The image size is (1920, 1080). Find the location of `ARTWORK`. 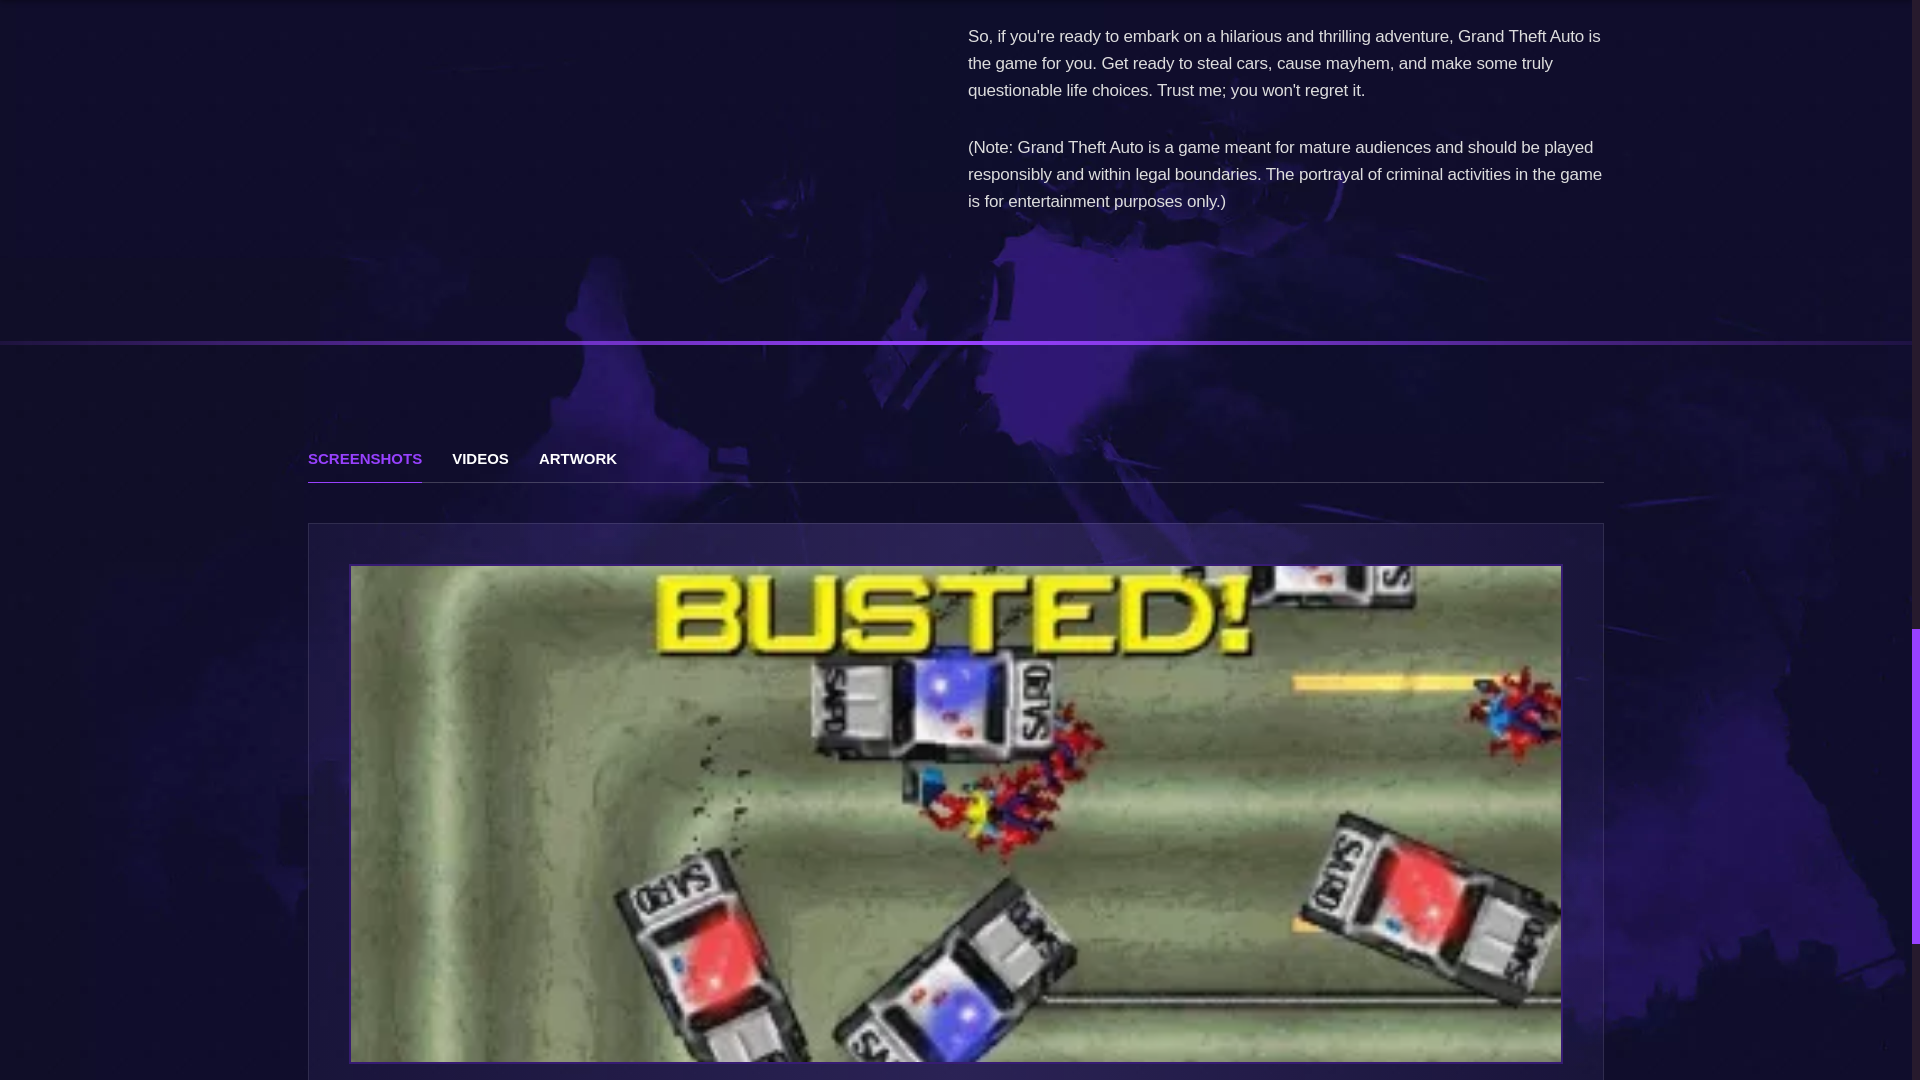

ARTWORK is located at coordinates (578, 462).